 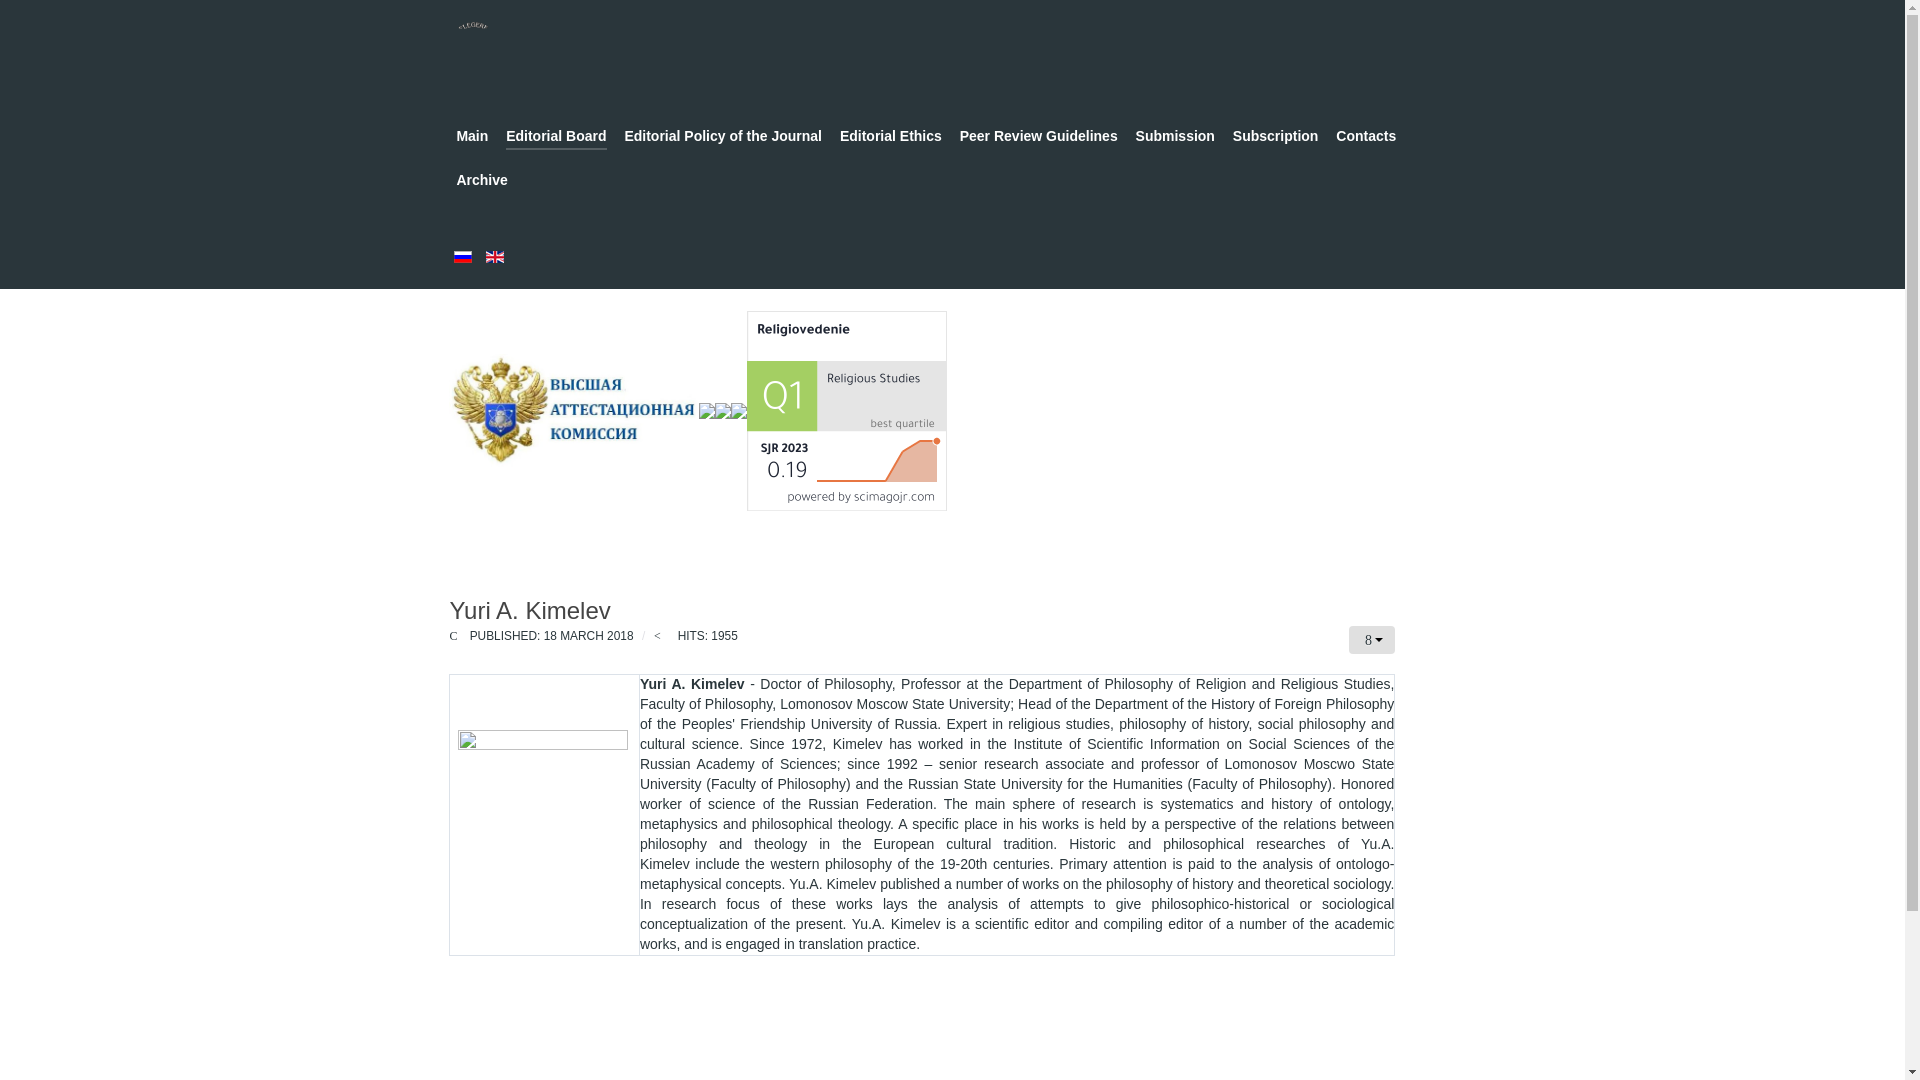 What do you see at coordinates (891, 138) in the screenshot?
I see `Editorial Ethics` at bounding box center [891, 138].